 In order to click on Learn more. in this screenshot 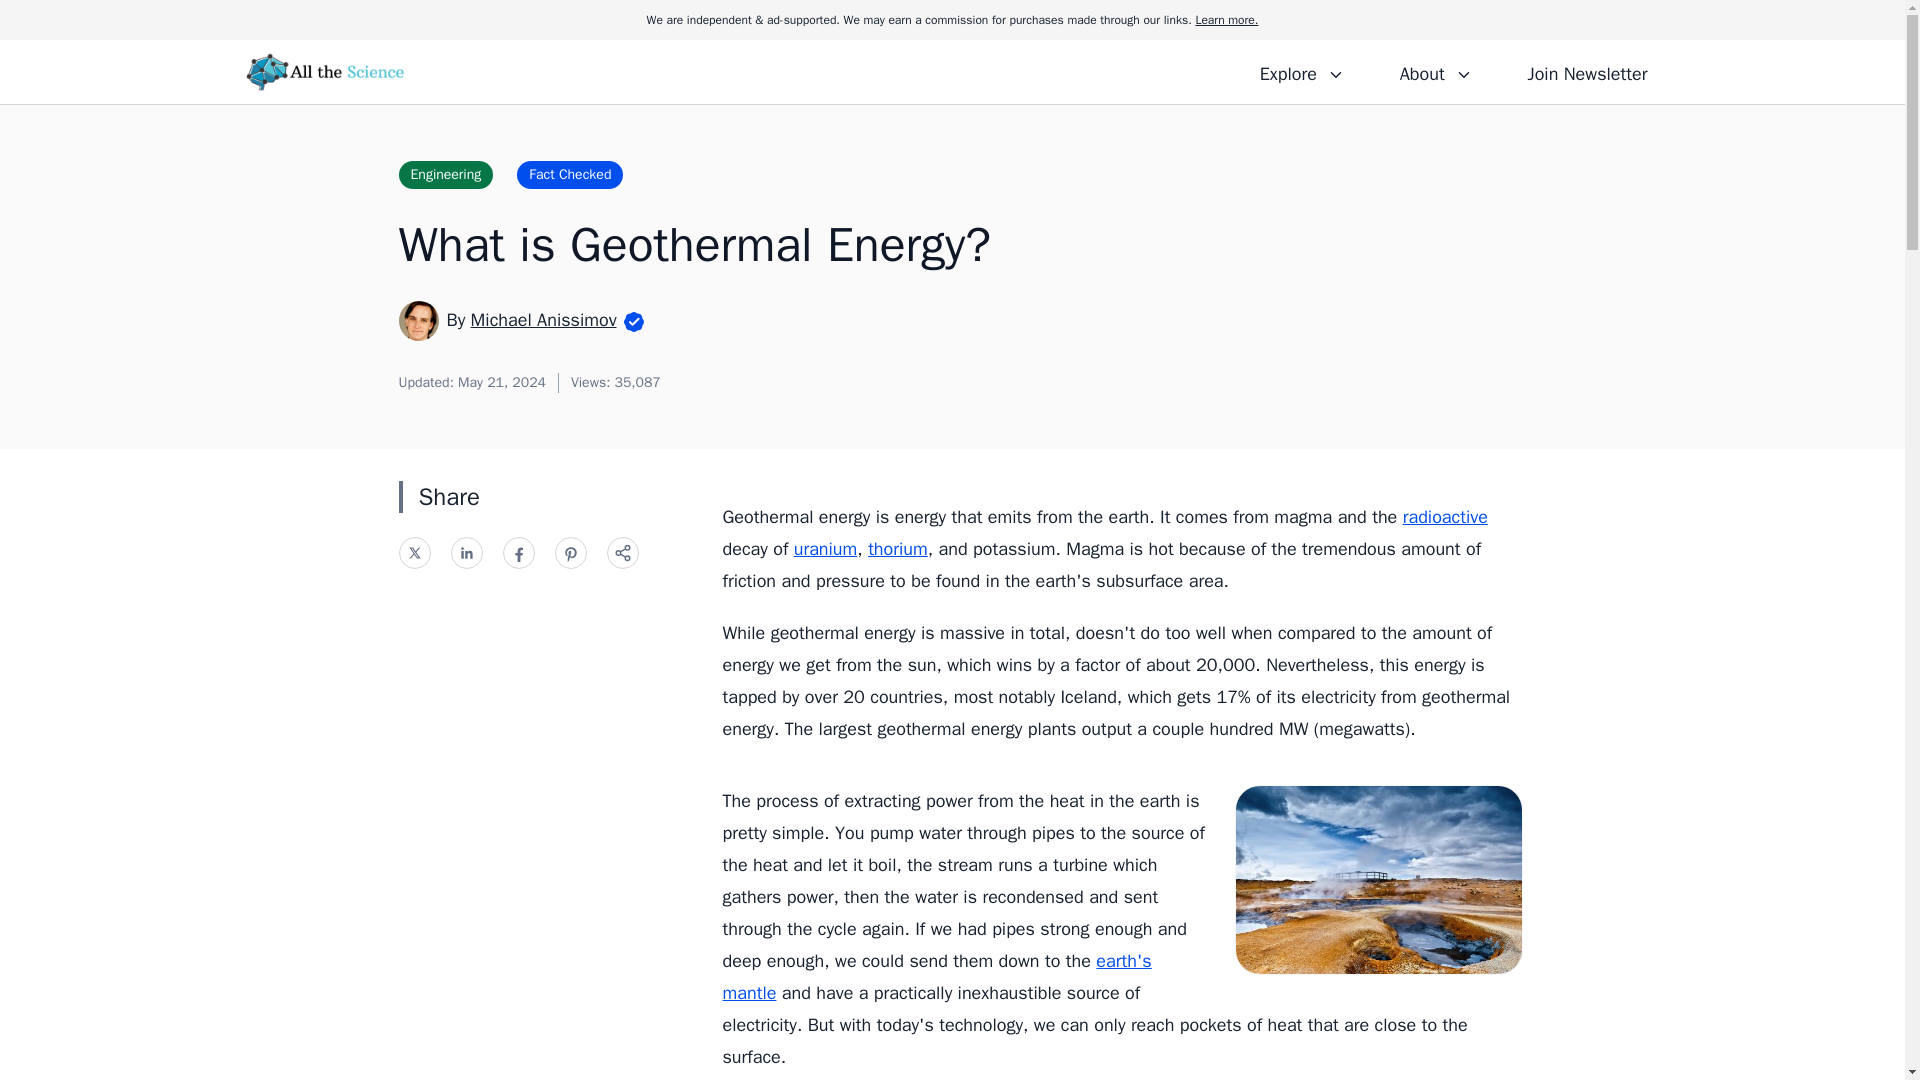, I will do `click(1226, 20)`.